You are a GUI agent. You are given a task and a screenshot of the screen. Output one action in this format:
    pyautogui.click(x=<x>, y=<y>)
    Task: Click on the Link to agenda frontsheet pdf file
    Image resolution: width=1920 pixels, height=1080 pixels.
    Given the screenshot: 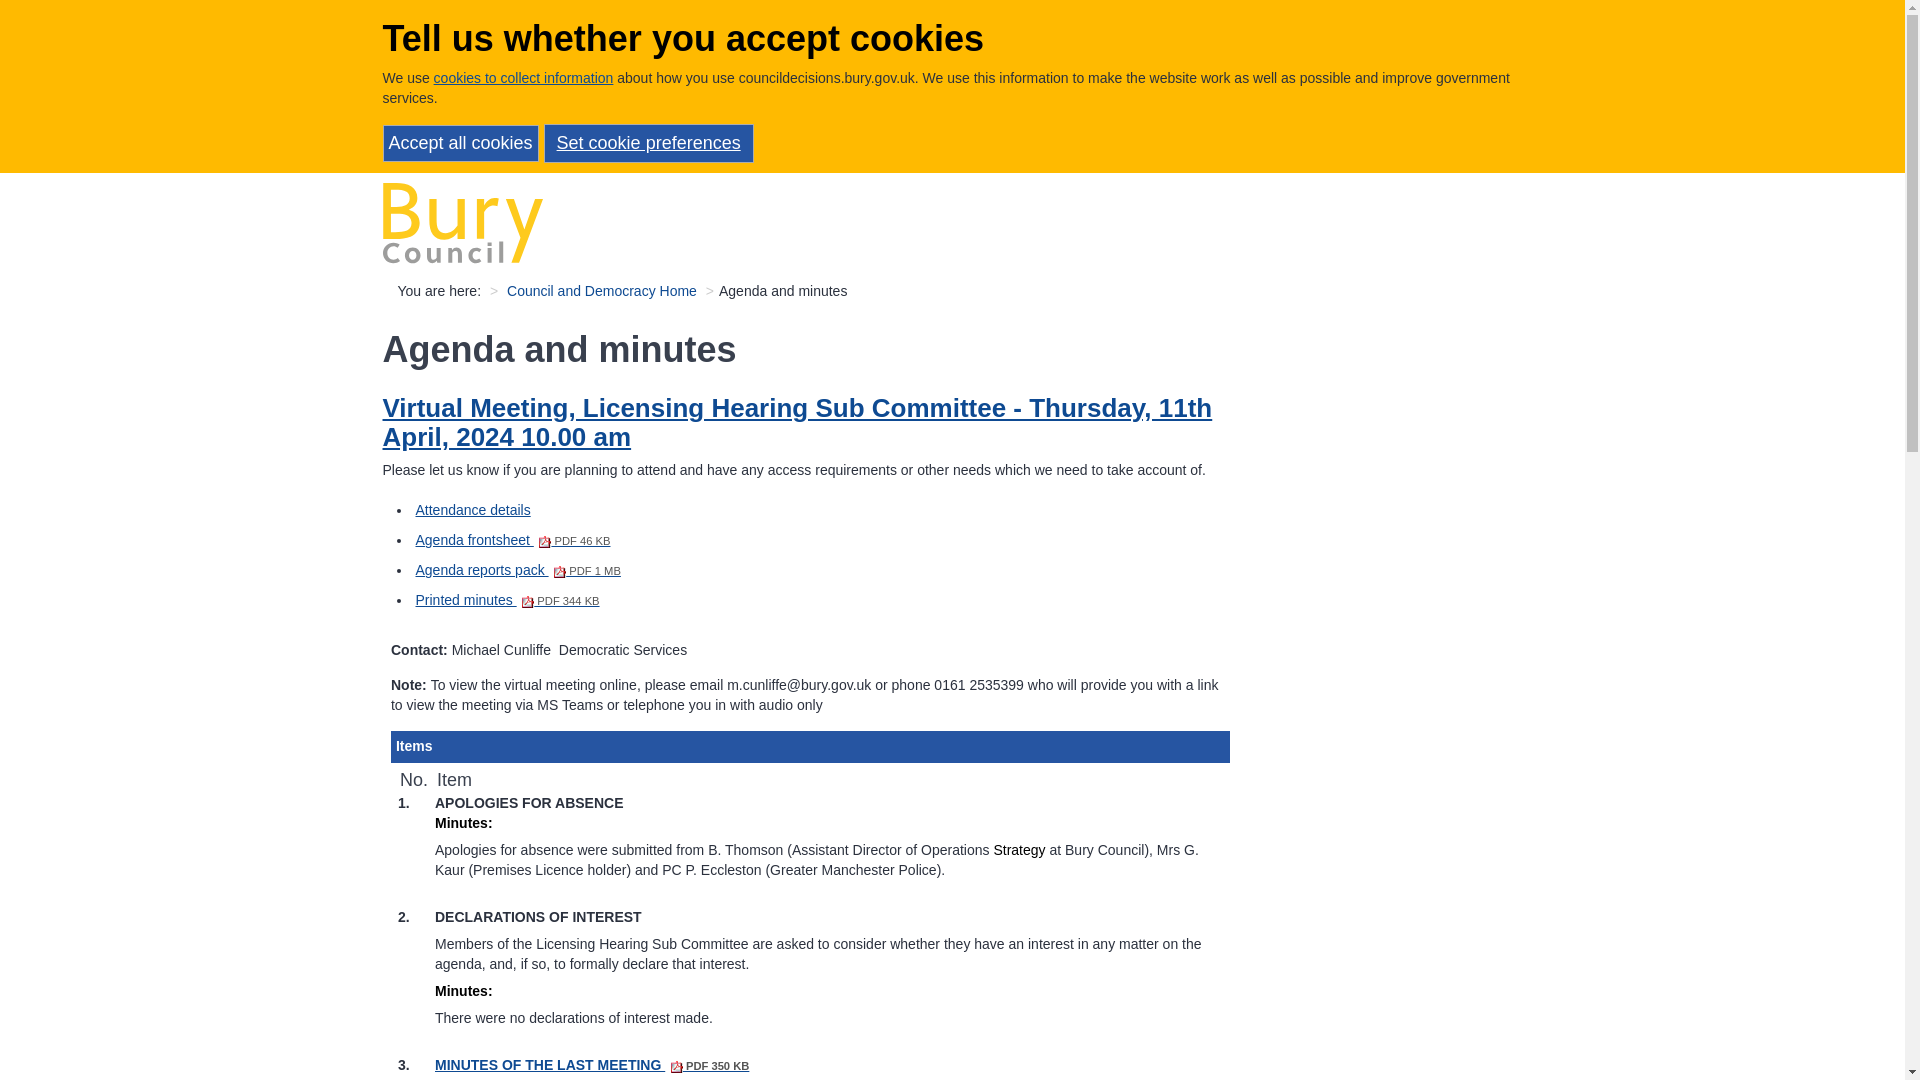 What is the action you would take?
    pyautogui.click(x=513, y=540)
    